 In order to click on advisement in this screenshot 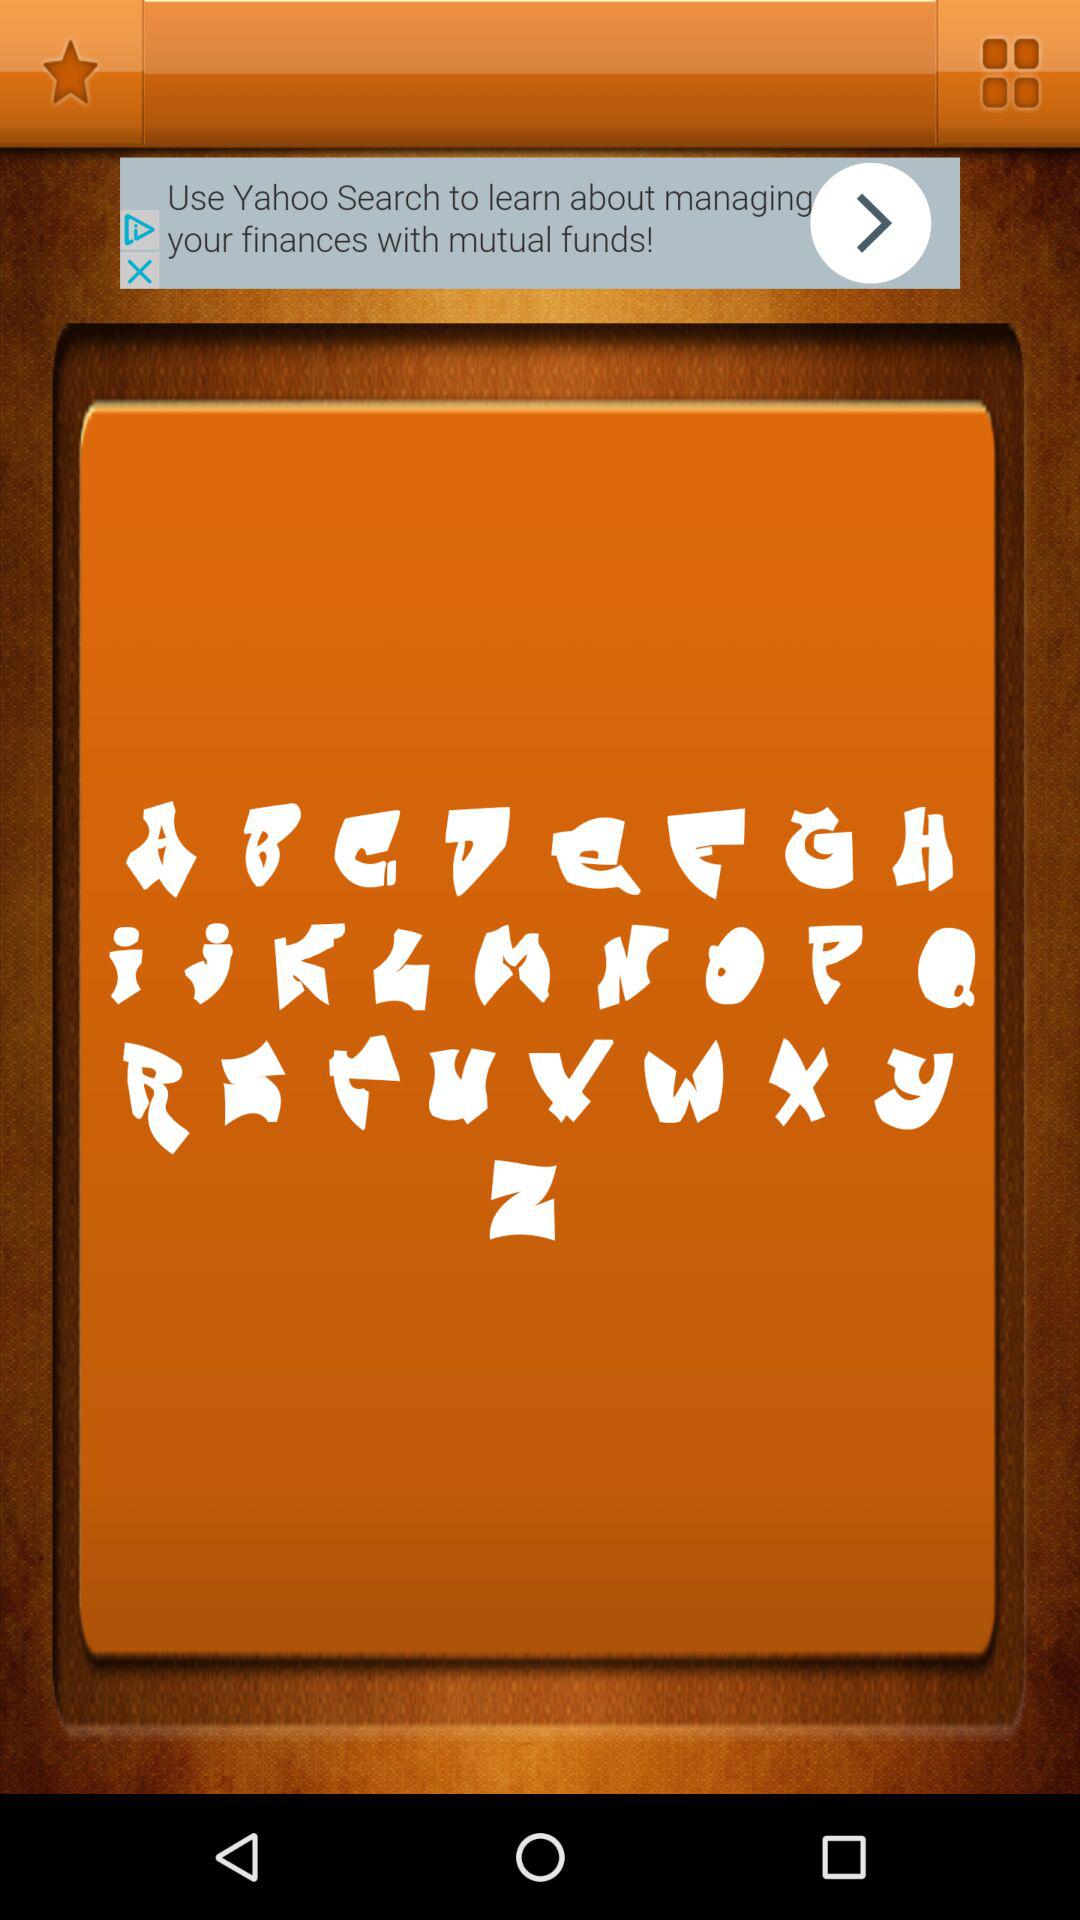, I will do `click(540, 222)`.